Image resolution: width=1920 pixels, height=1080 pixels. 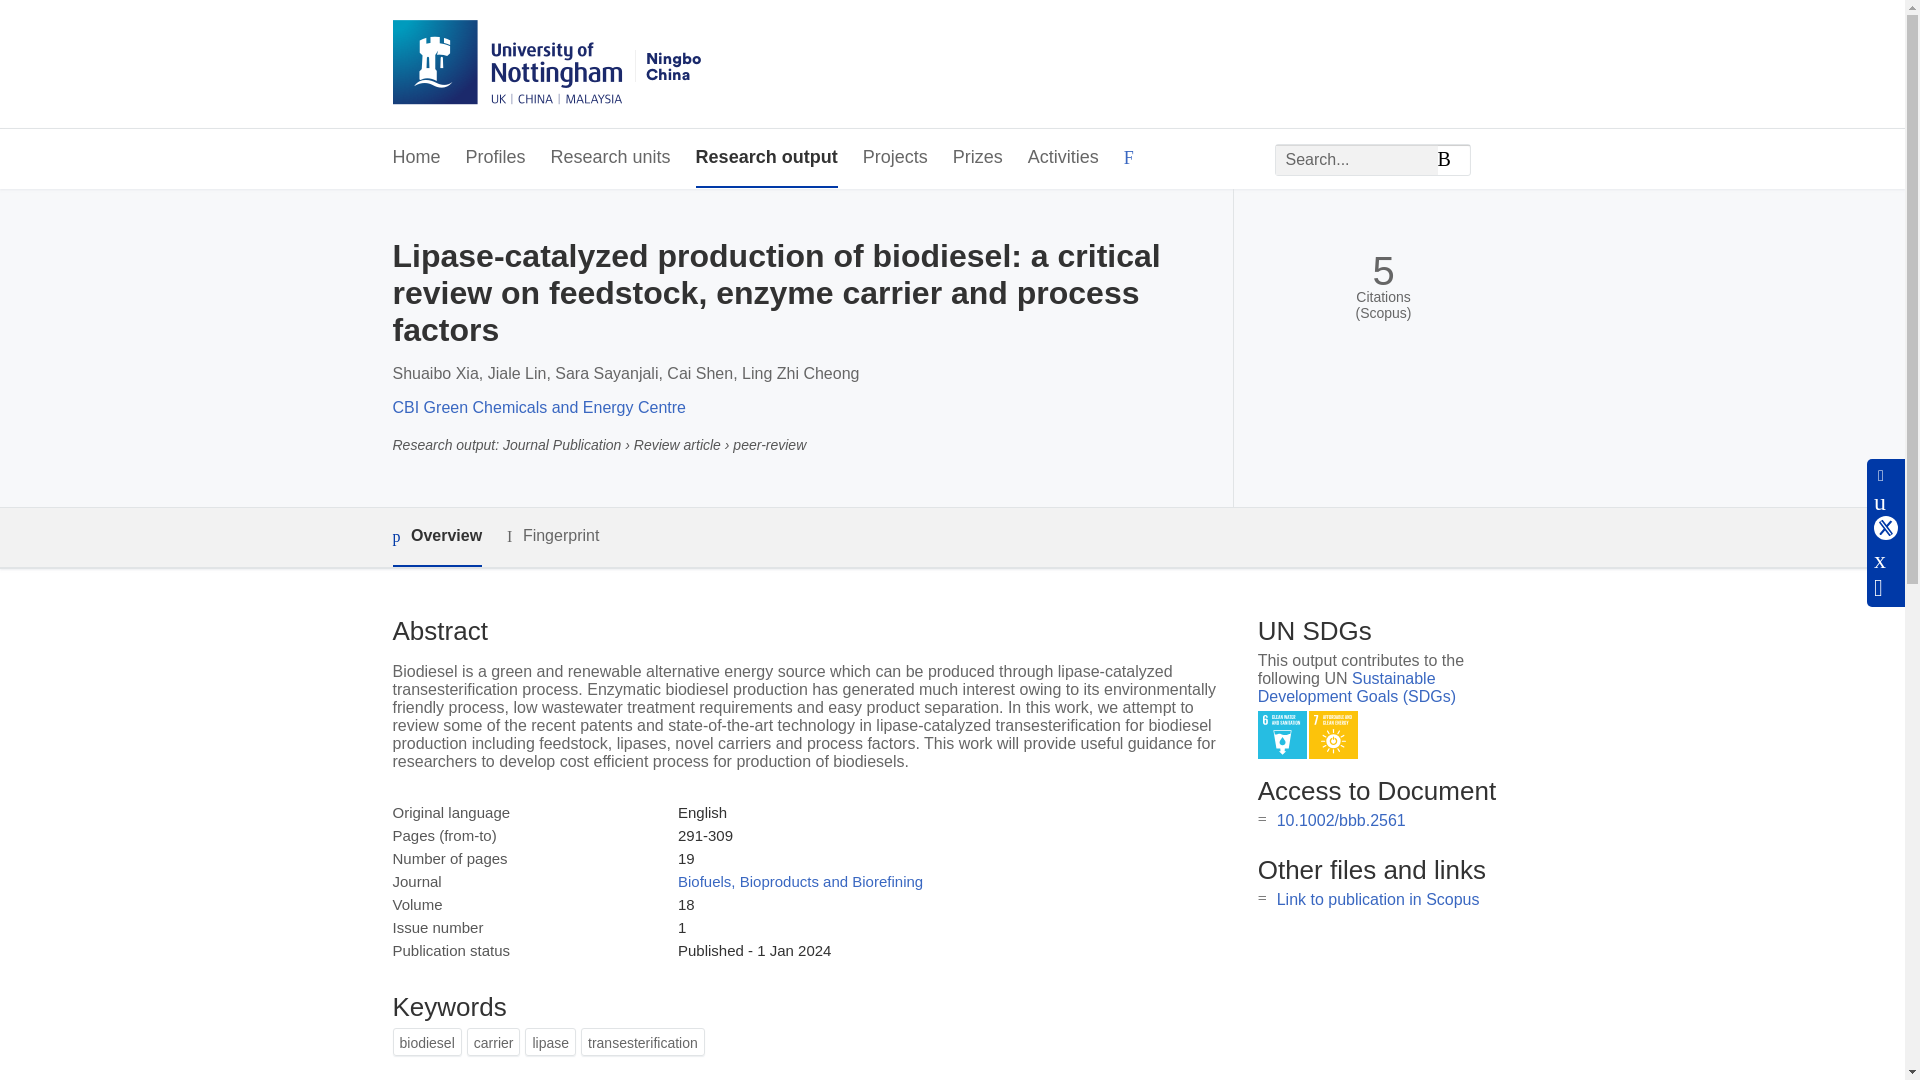 What do you see at coordinates (1062, 158) in the screenshot?
I see `Activities` at bounding box center [1062, 158].